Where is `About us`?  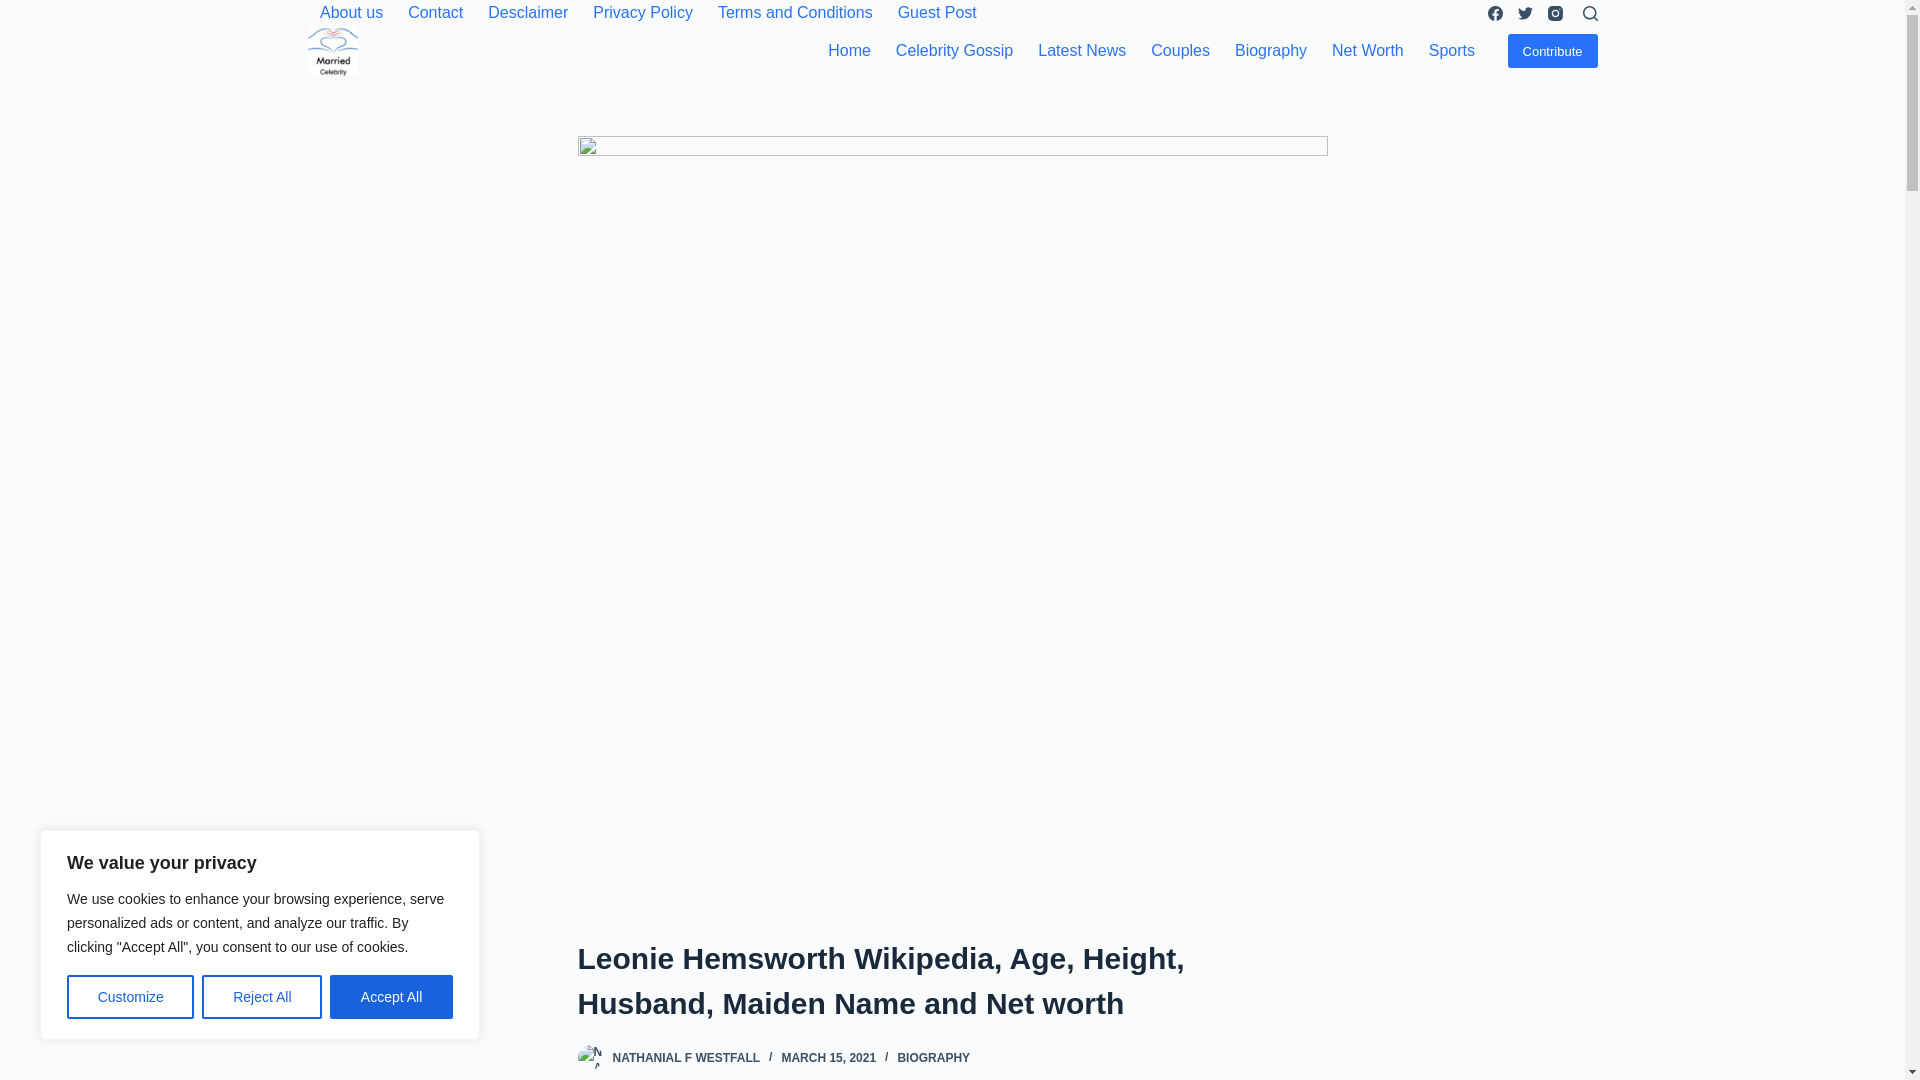
About us is located at coordinates (351, 12).